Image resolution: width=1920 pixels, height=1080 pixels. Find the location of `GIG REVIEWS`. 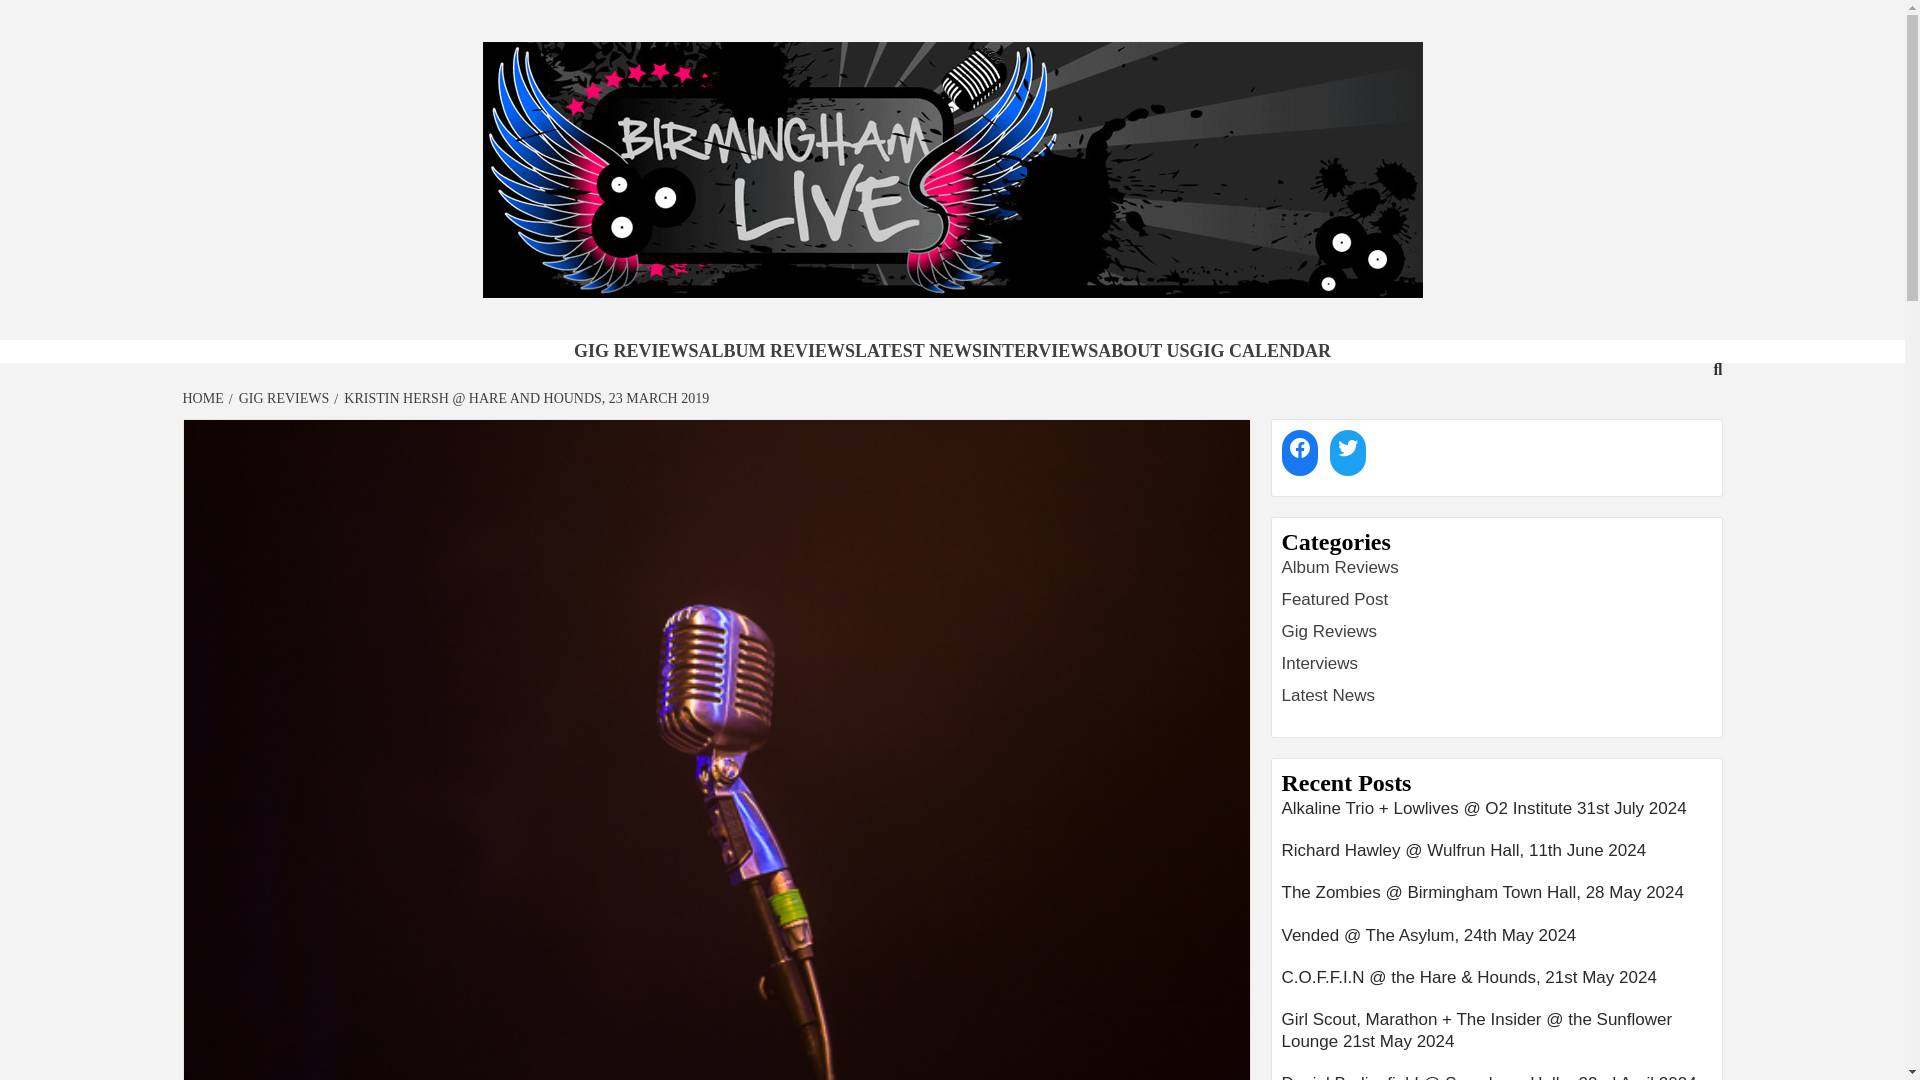

GIG REVIEWS is located at coordinates (636, 350).